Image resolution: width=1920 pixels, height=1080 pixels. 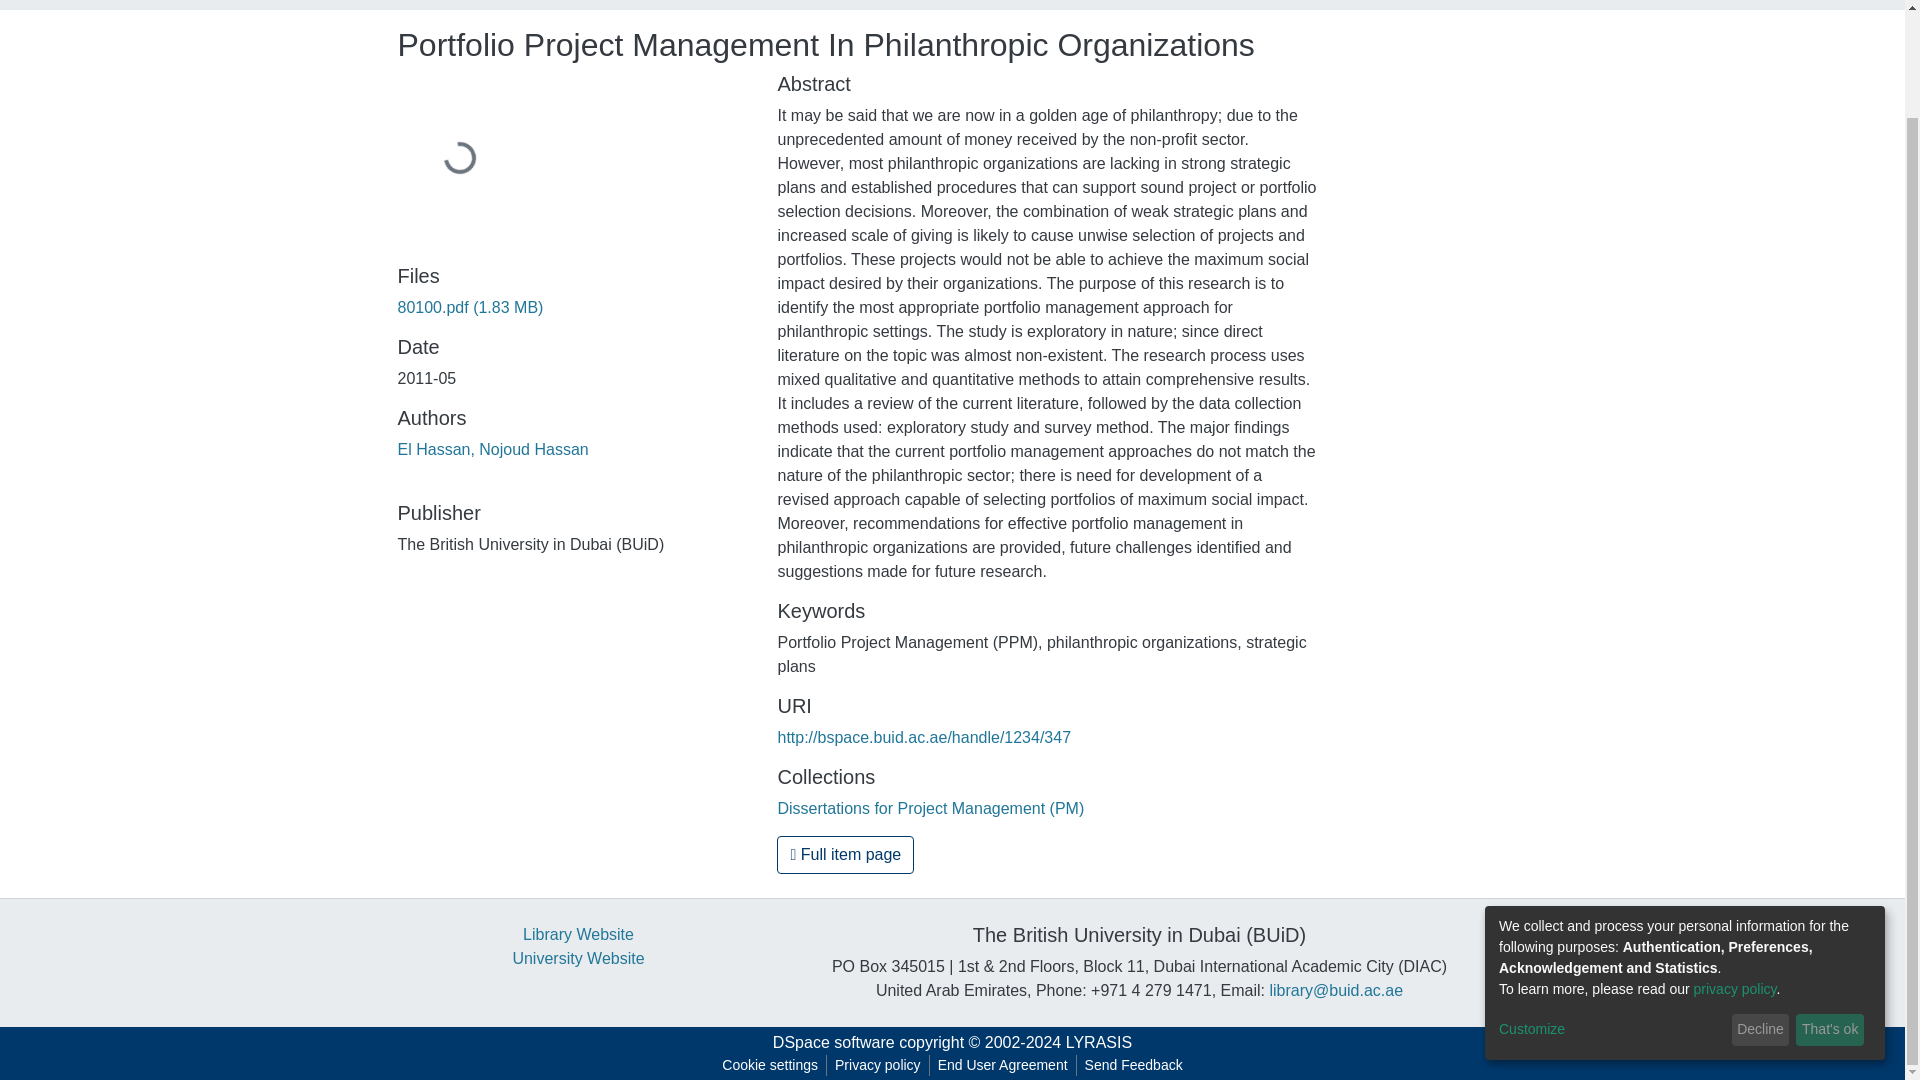 What do you see at coordinates (845, 854) in the screenshot?
I see `Full item page` at bounding box center [845, 854].